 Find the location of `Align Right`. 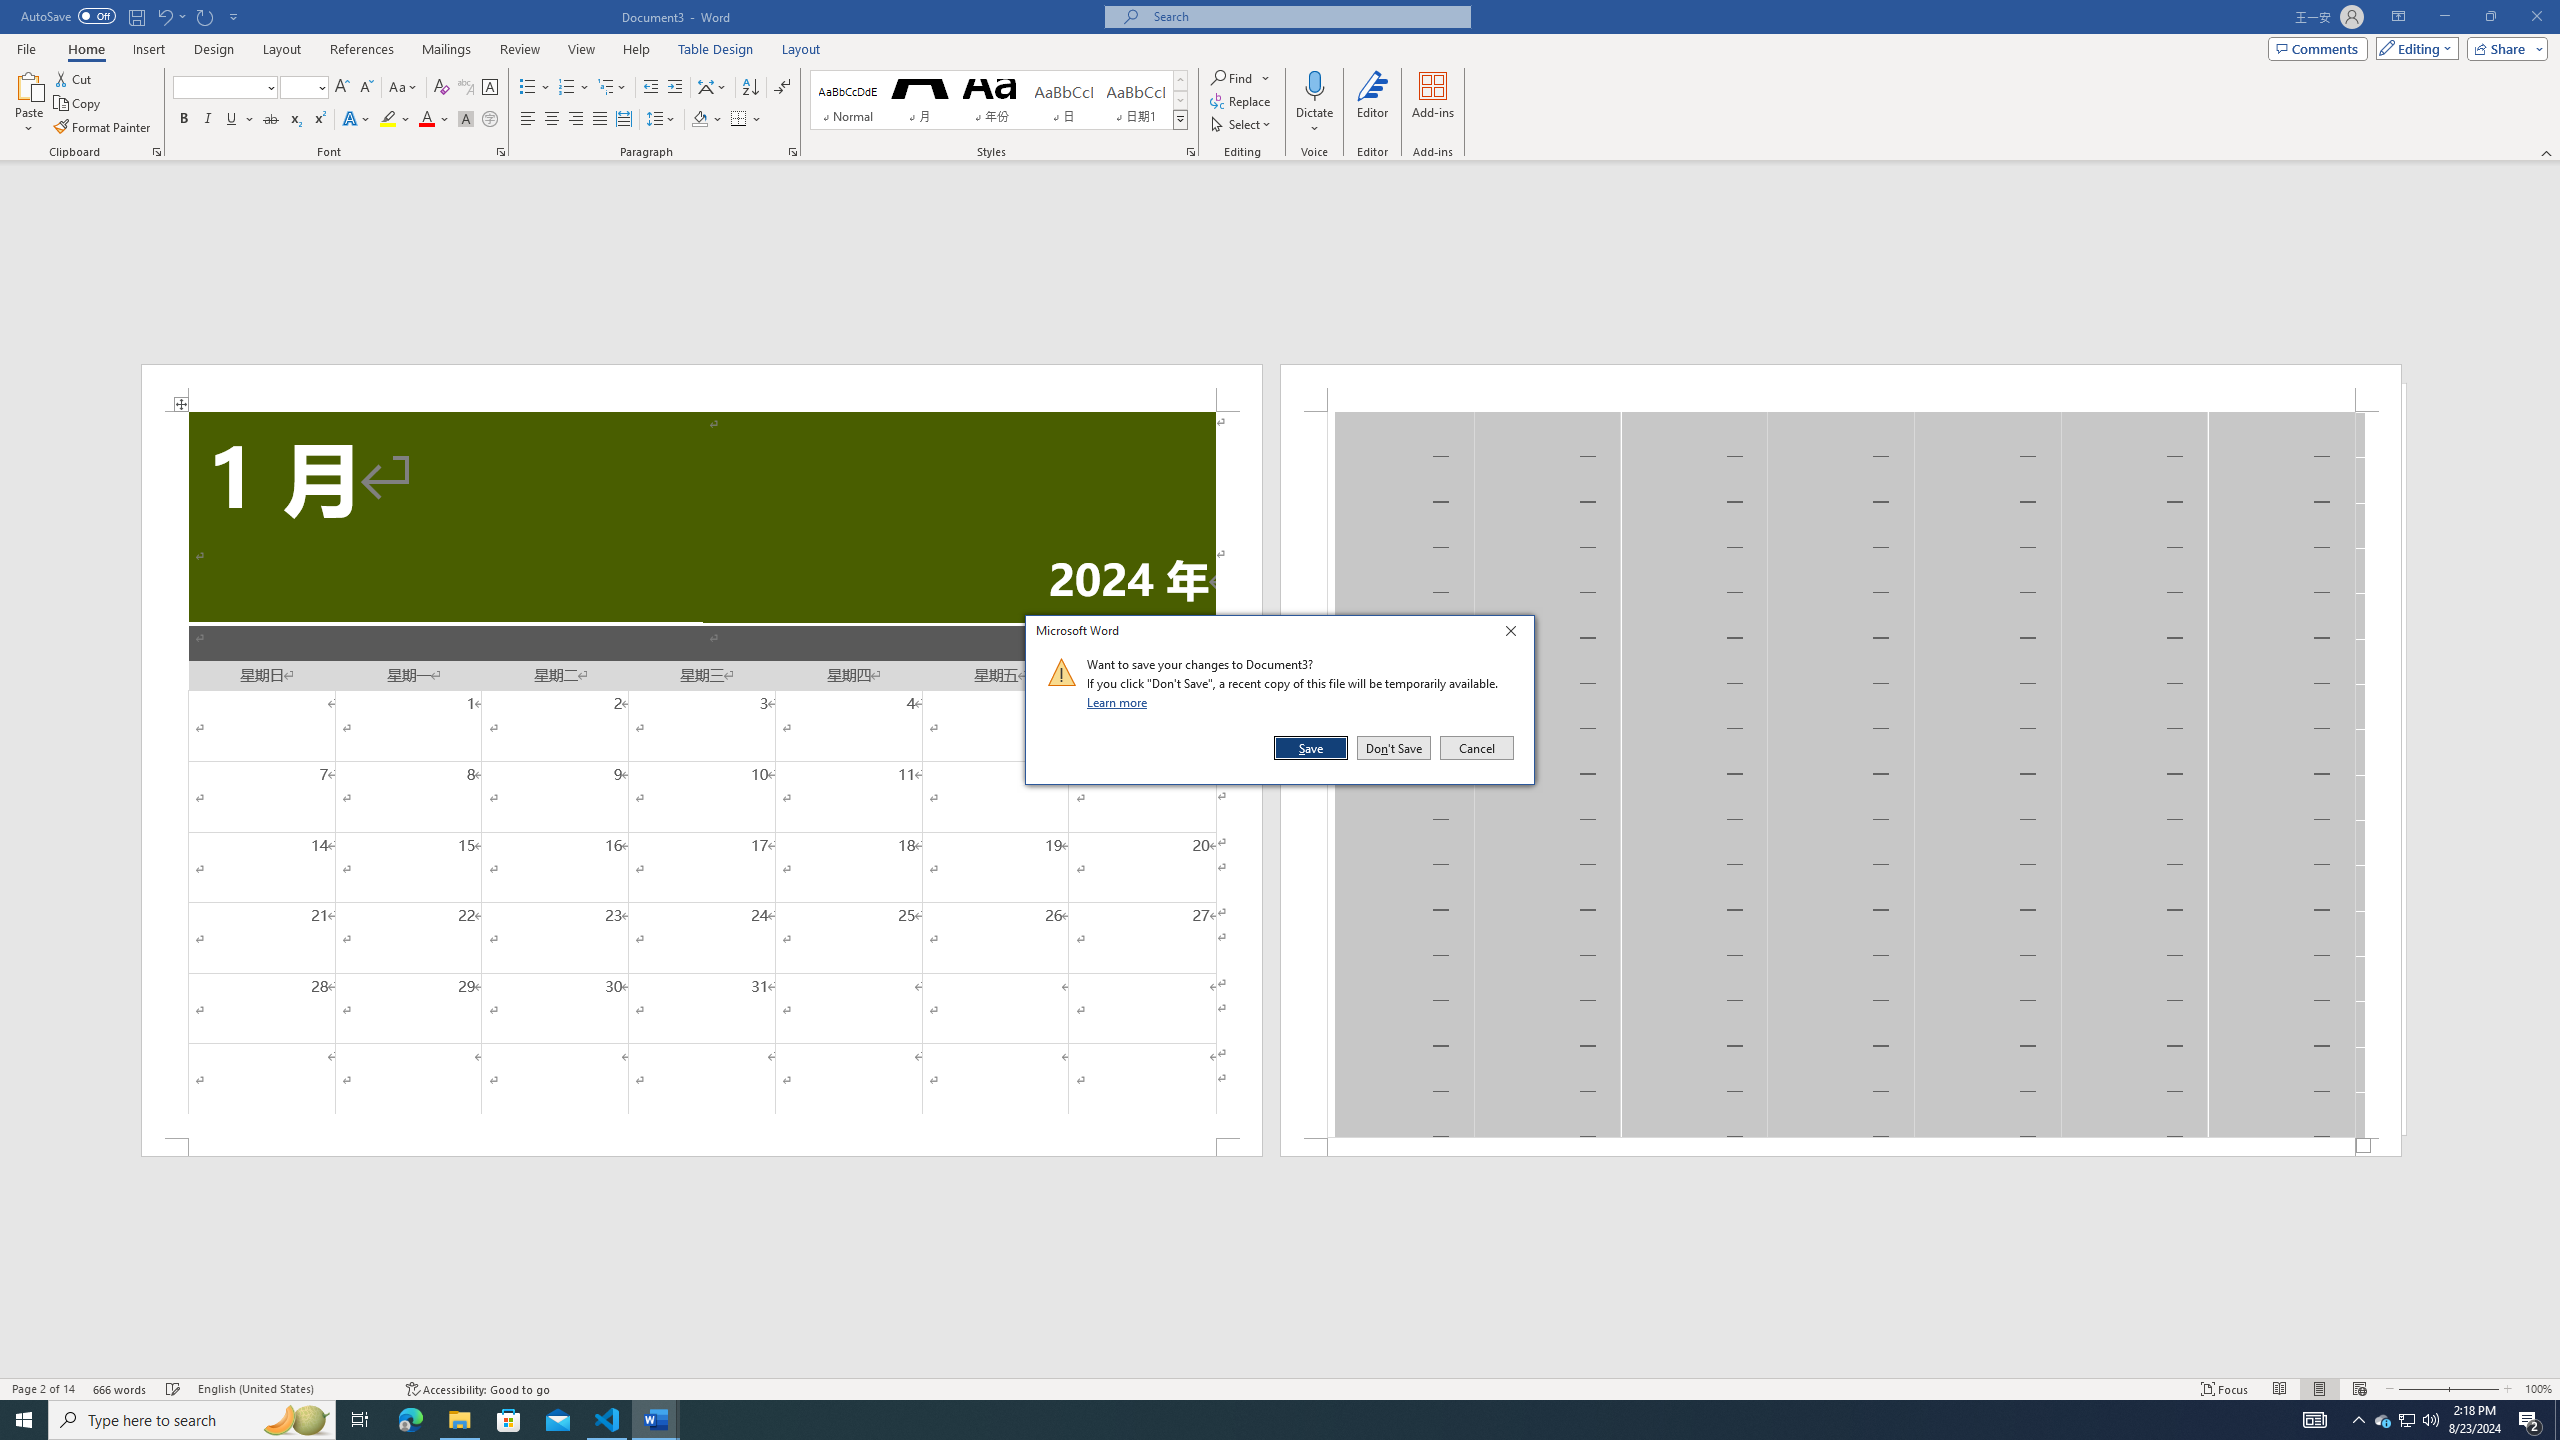

Align Right is located at coordinates (576, 120).